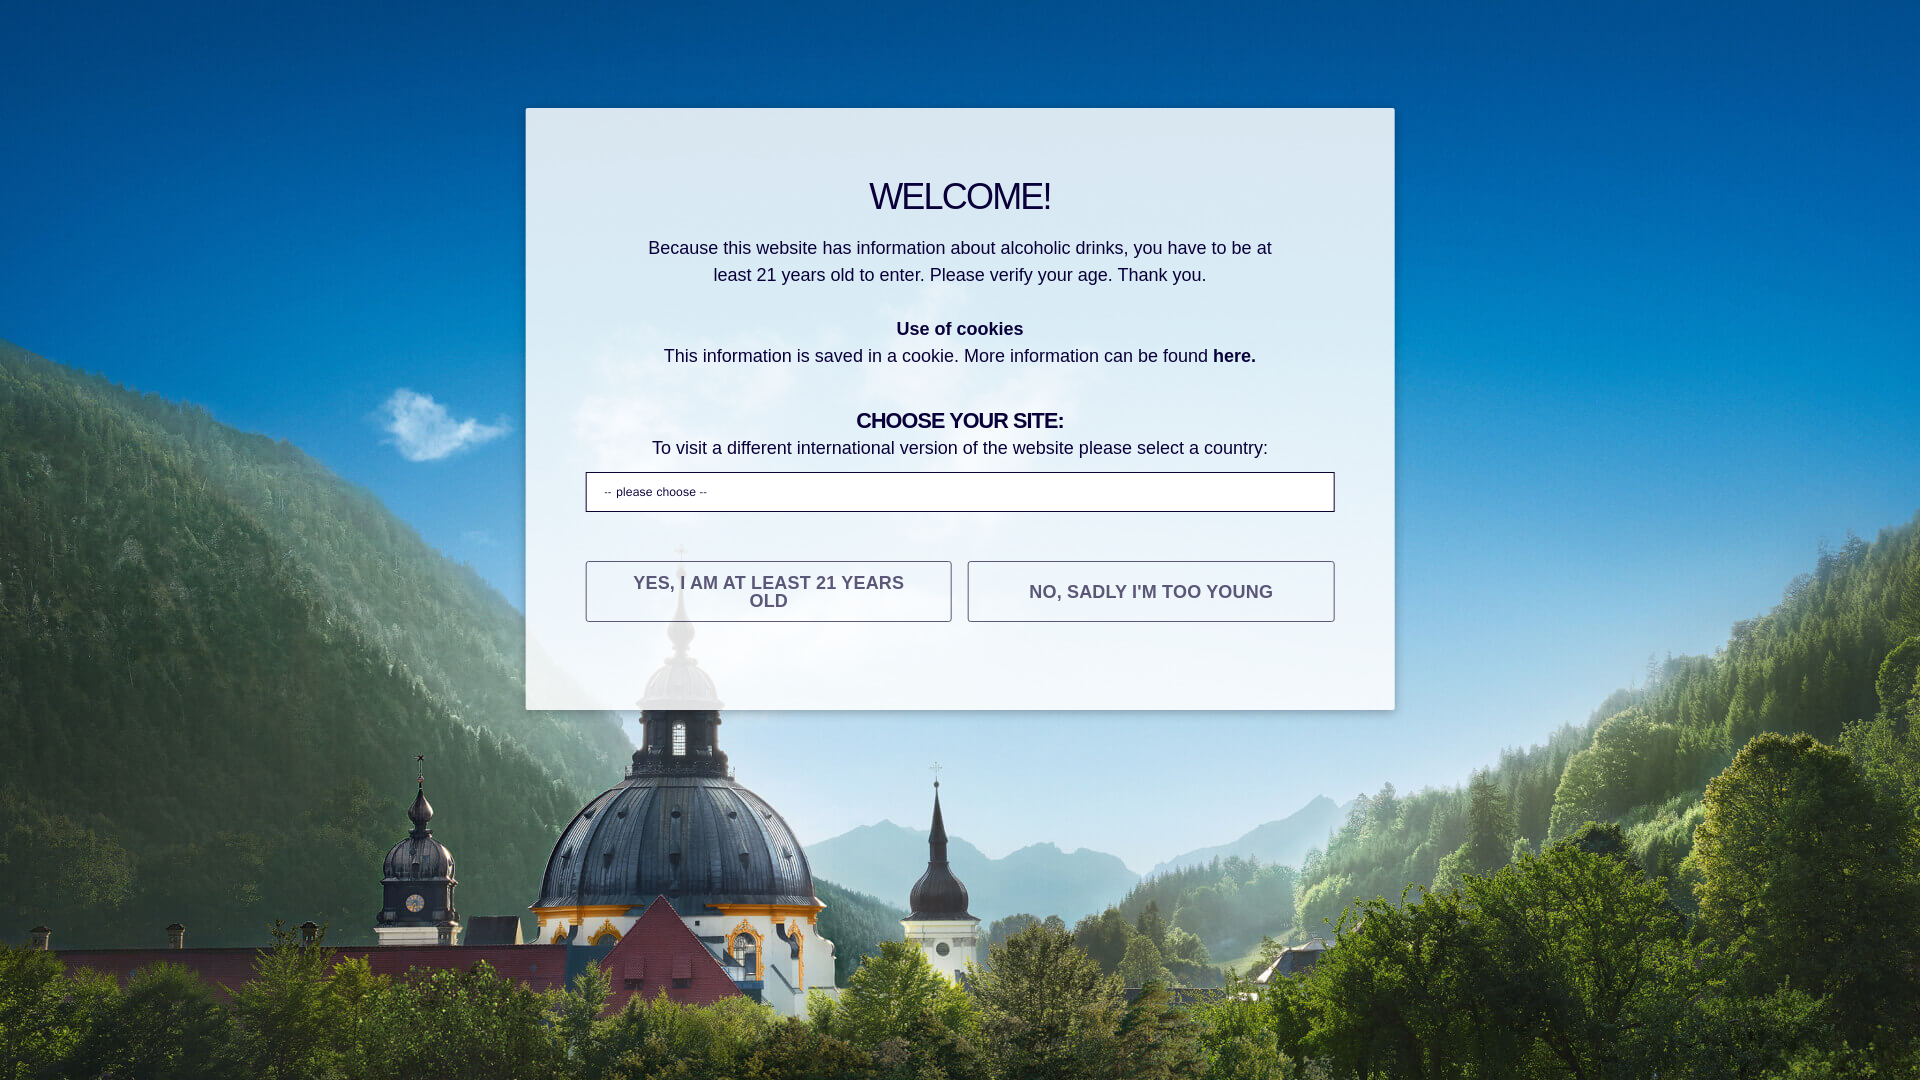  Describe the element at coordinates (643, 680) in the screenshot. I see `OUR BEERS` at that location.